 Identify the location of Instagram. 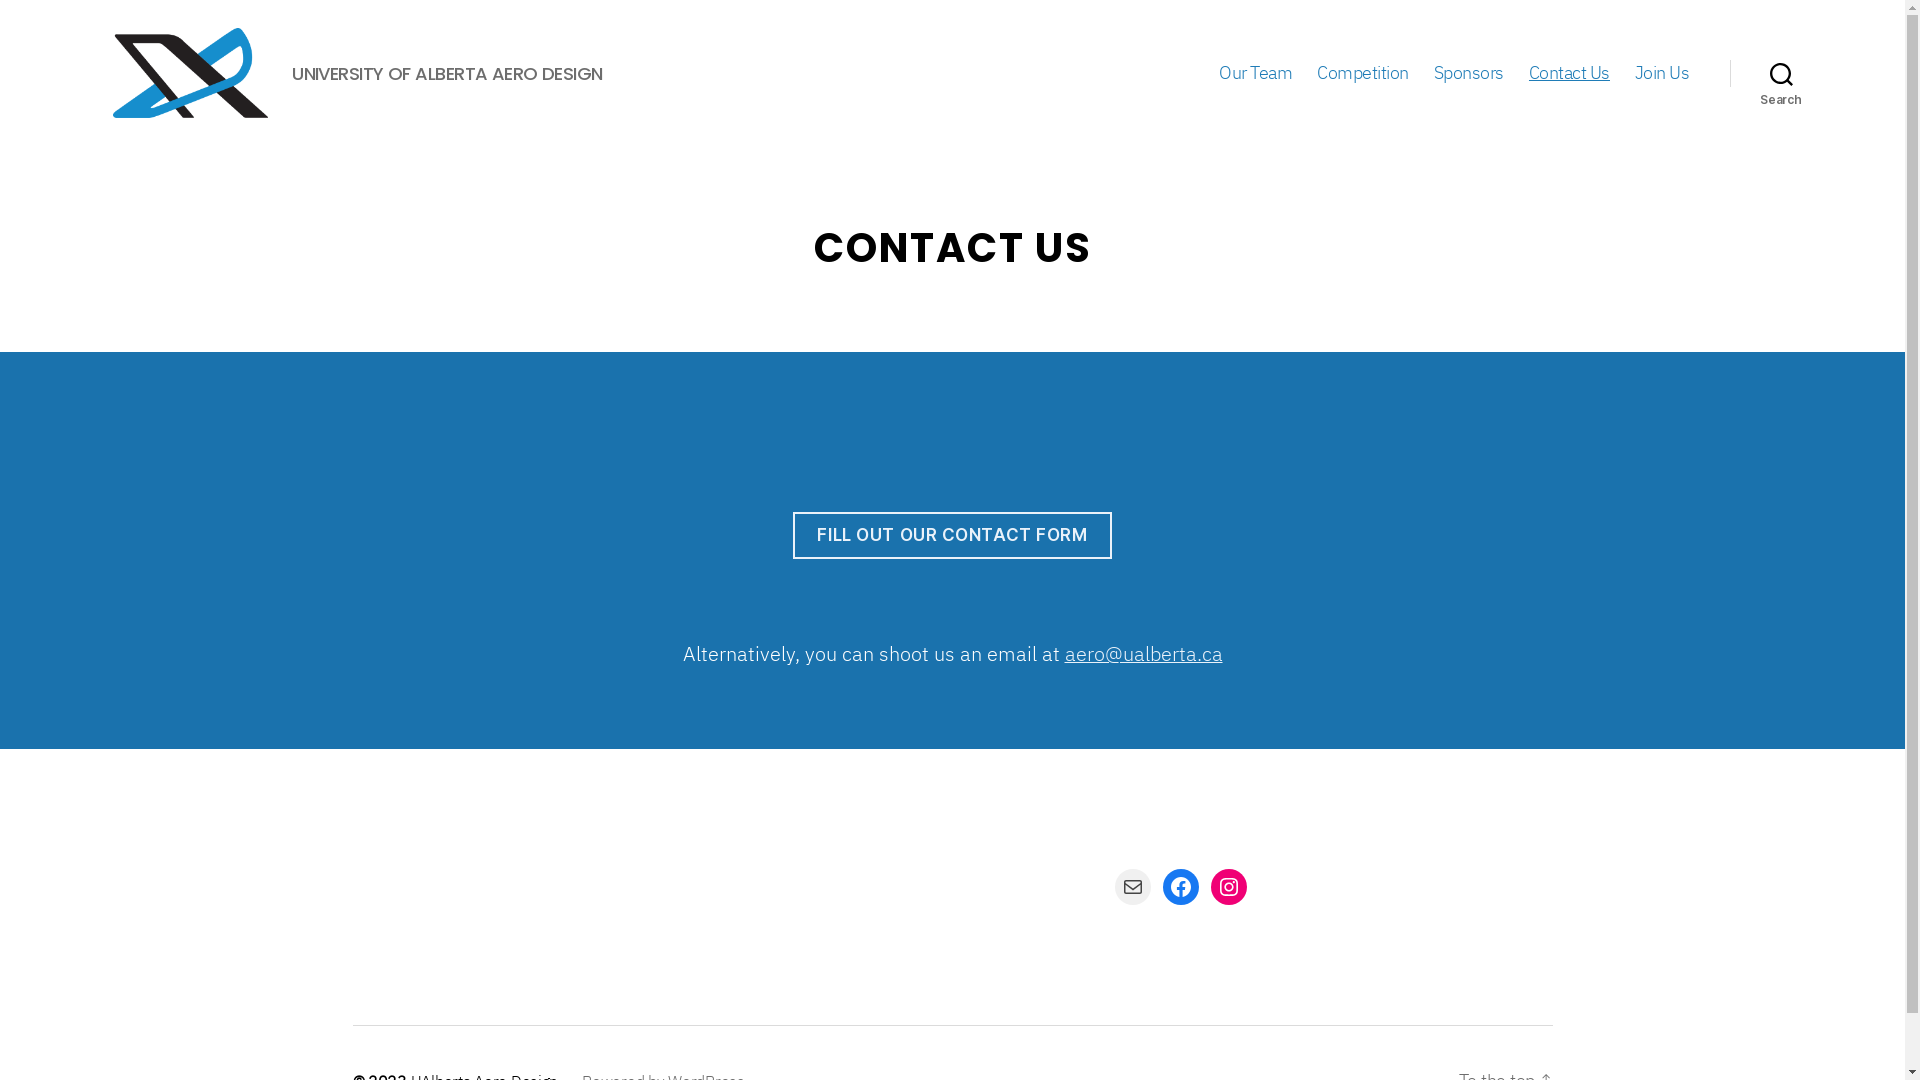
(1228, 886).